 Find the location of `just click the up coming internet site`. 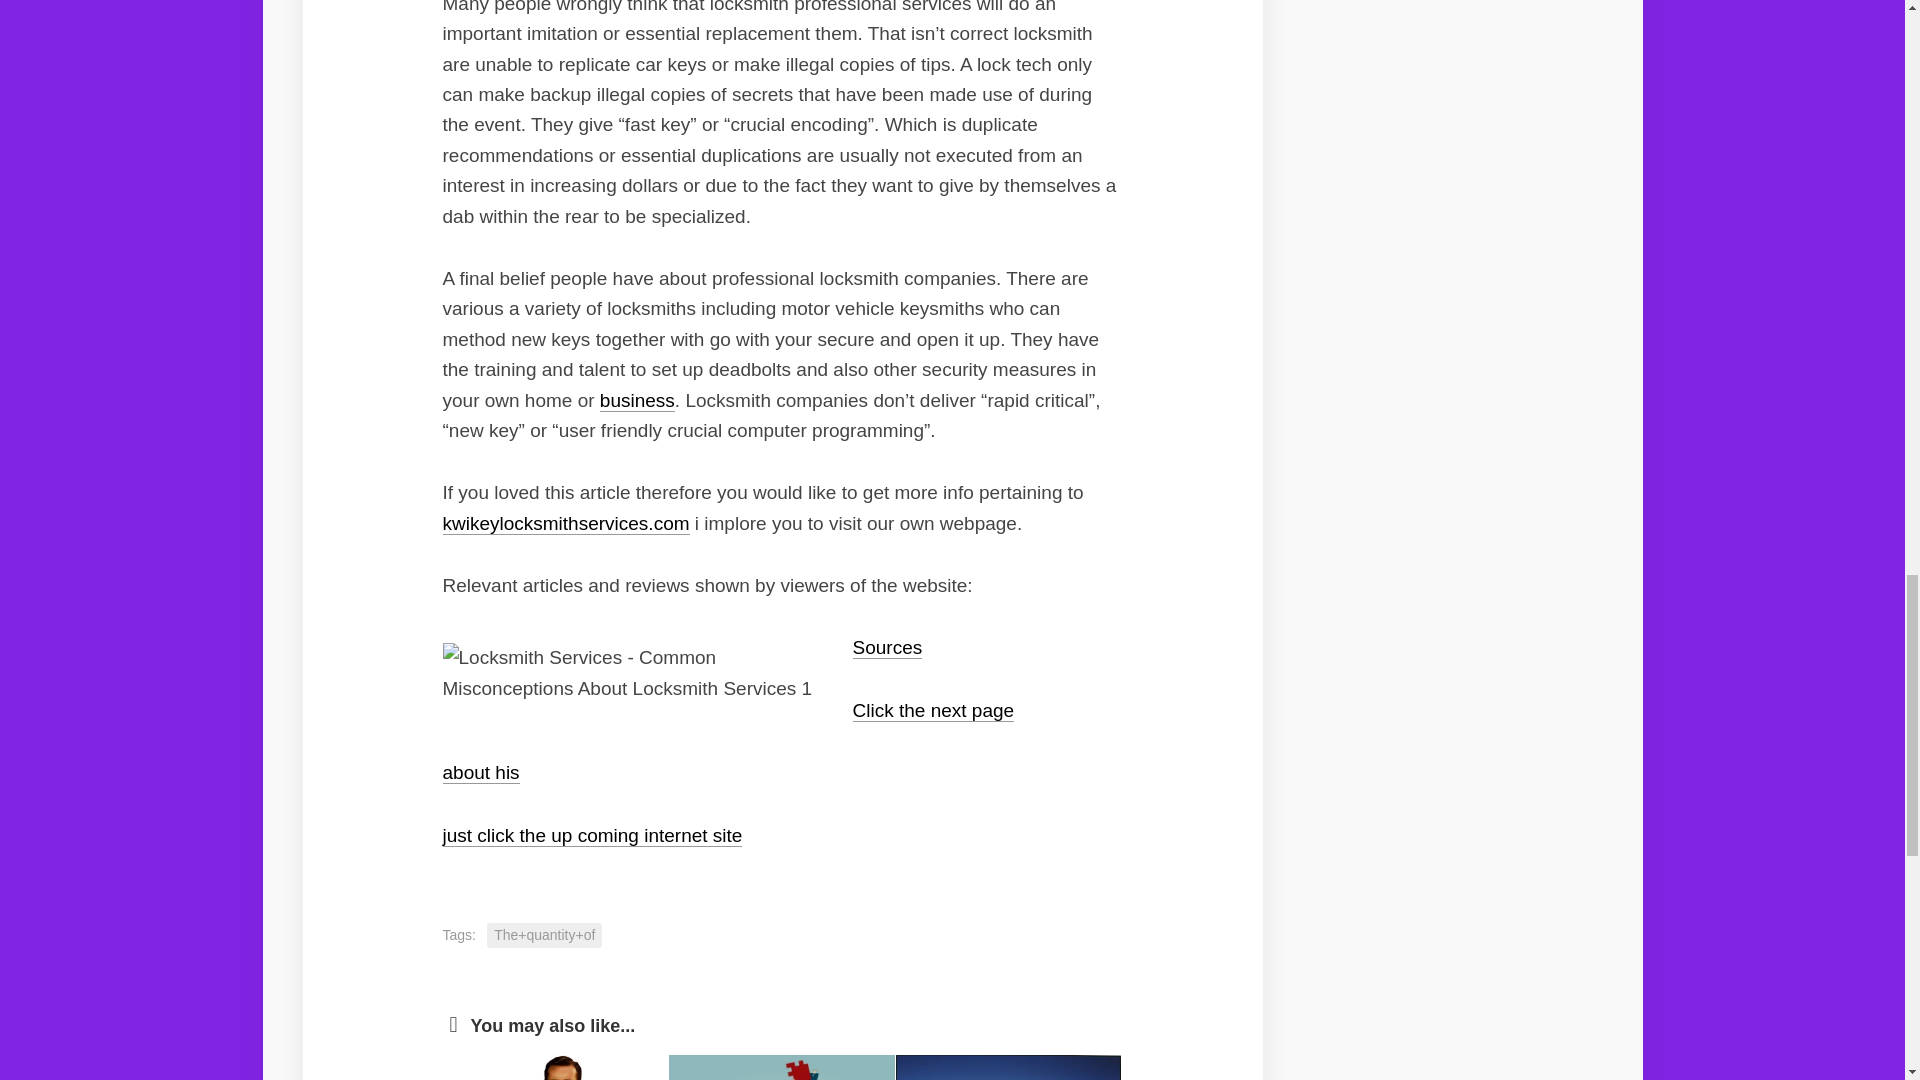

just click the up coming internet site is located at coordinates (591, 835).